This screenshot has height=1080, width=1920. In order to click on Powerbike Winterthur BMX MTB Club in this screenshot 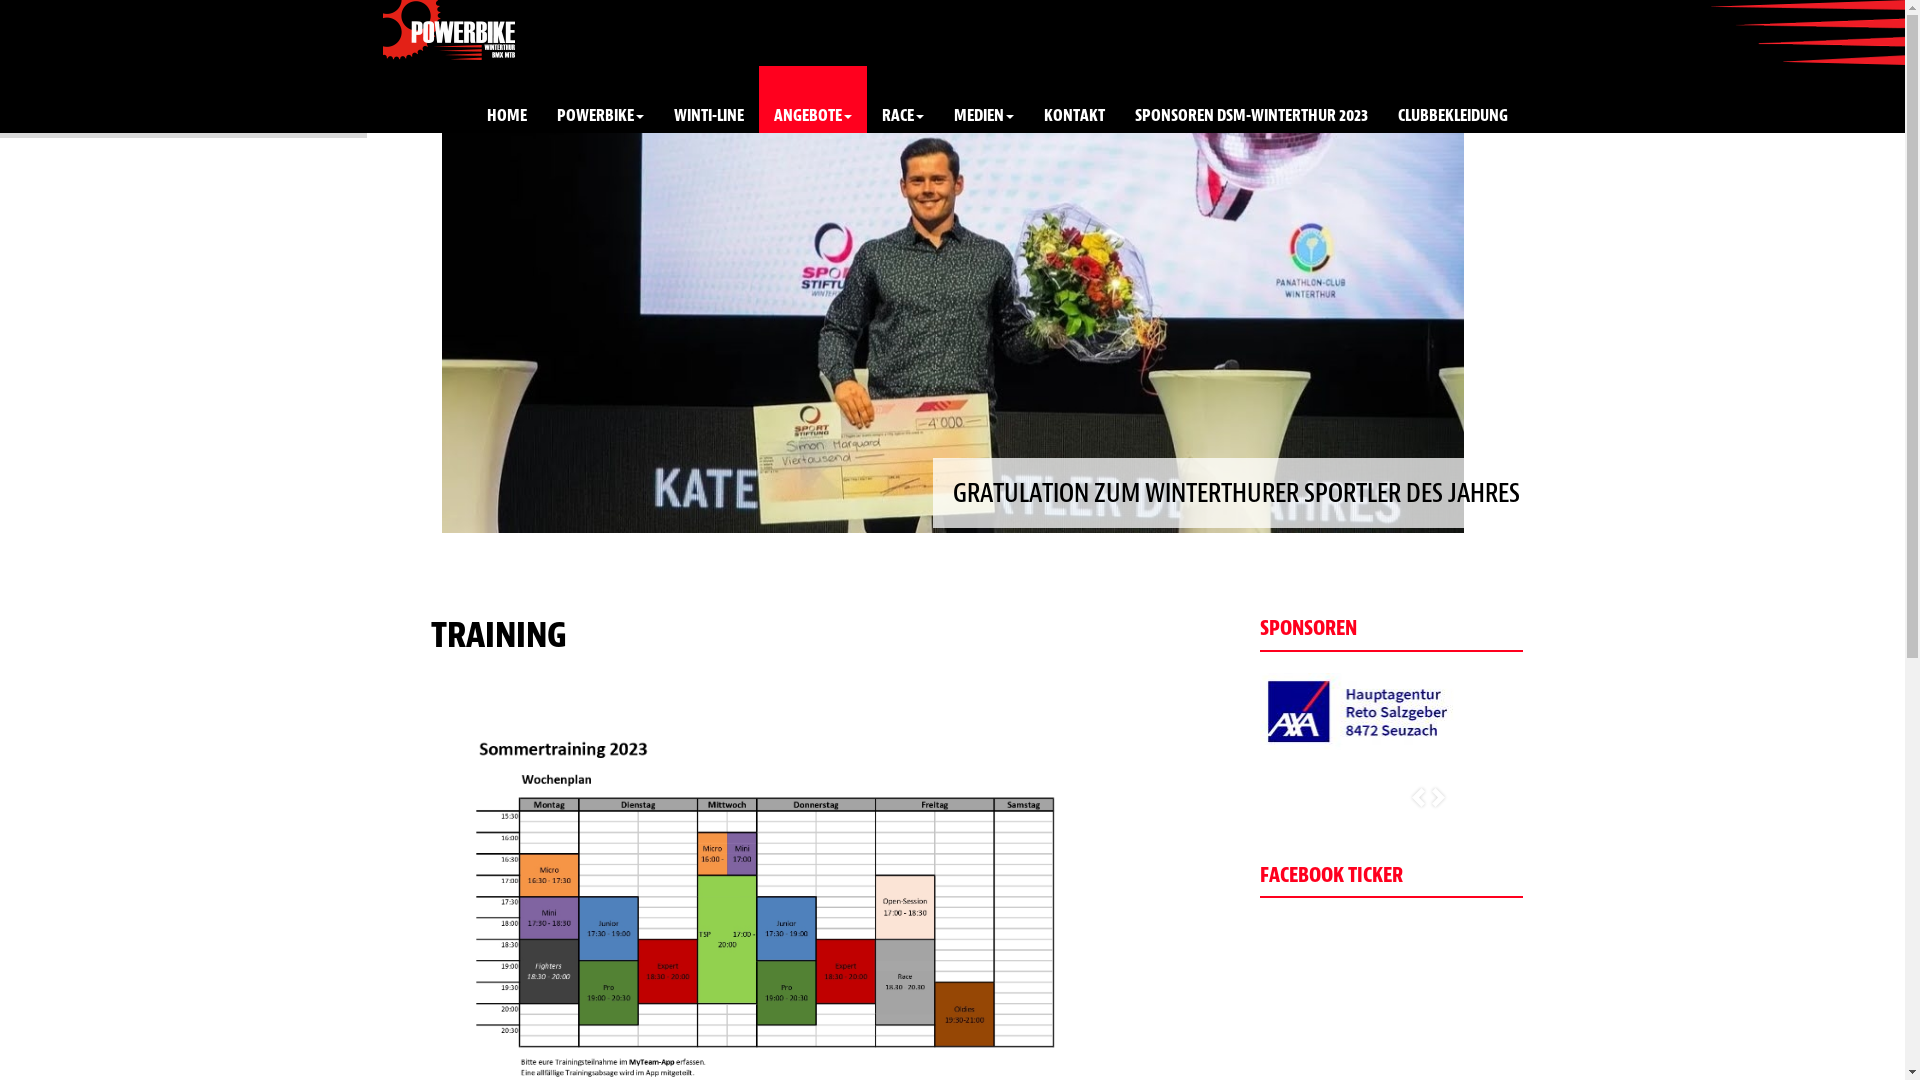, I will do `click(448, 30)`.